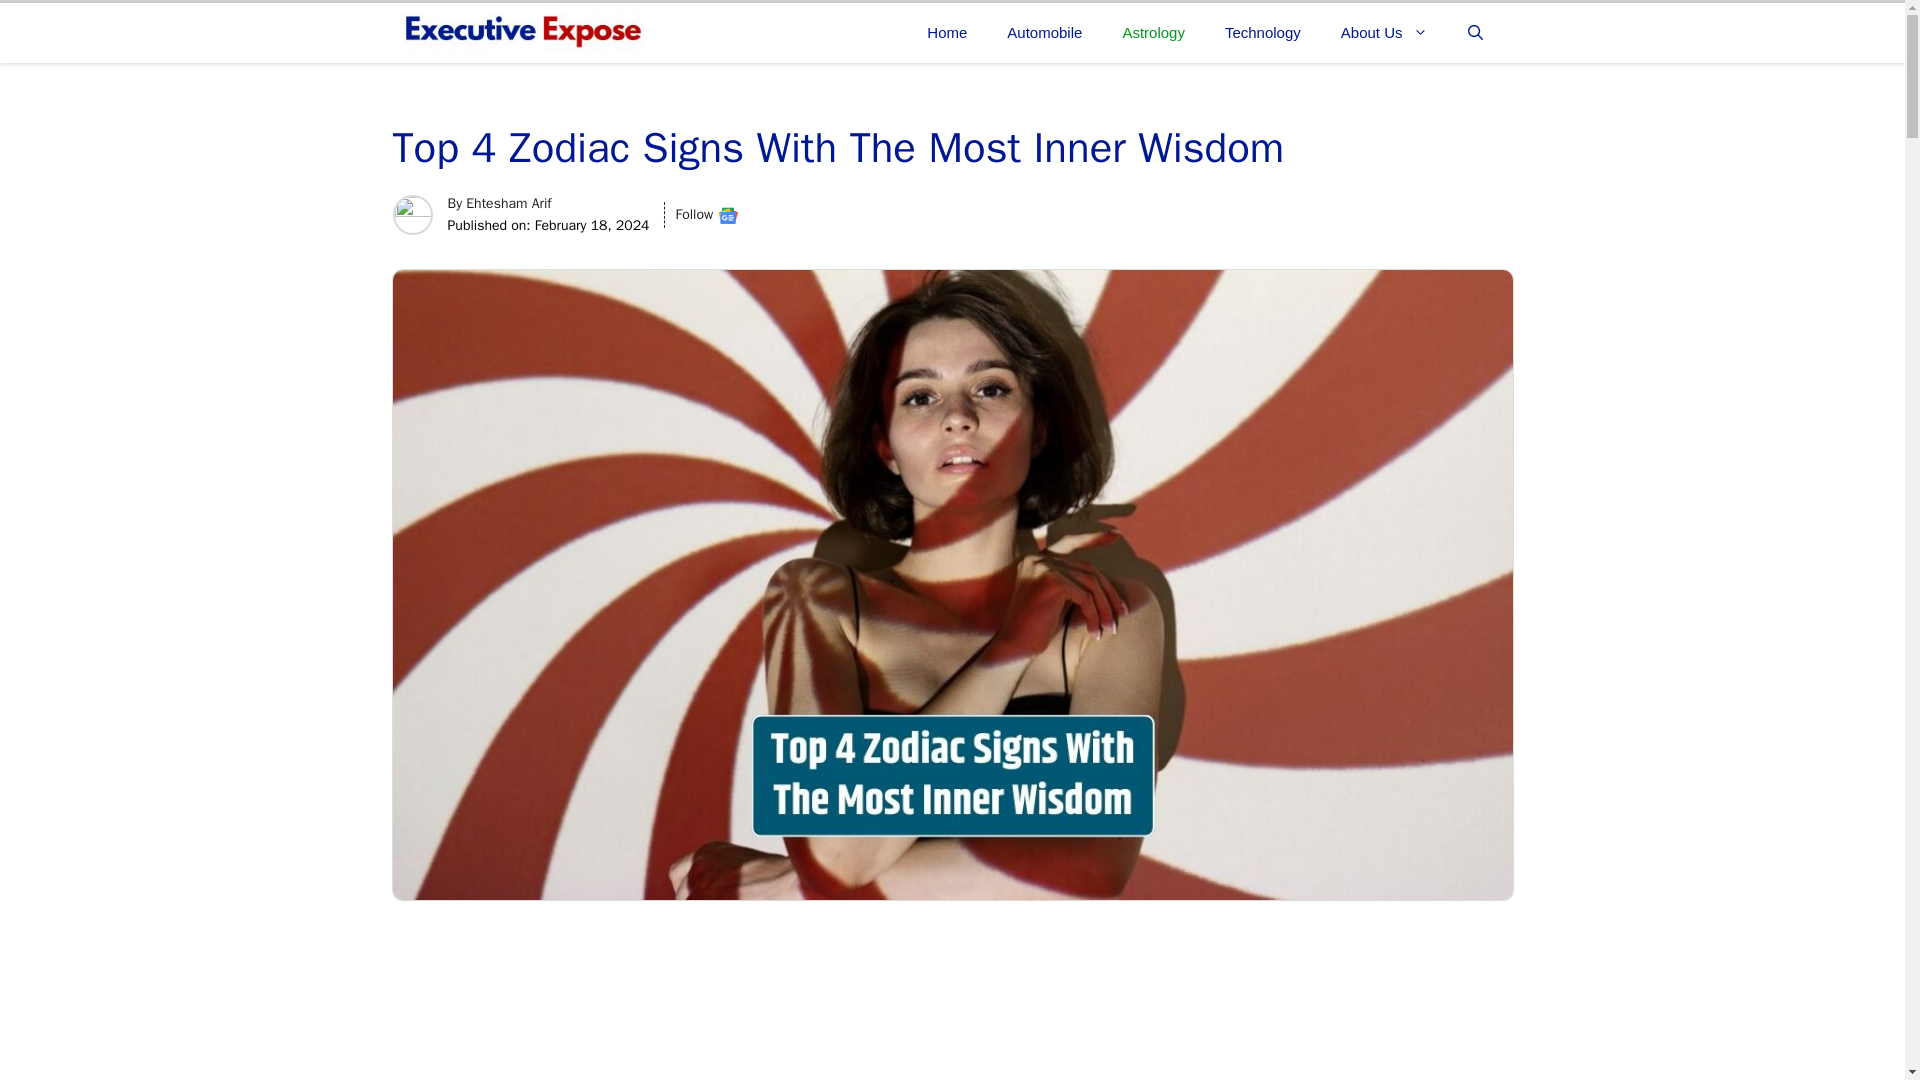 The height and width of the screenshot is (1080, 1920). I want to click on Astrology, so click(1154, 32).